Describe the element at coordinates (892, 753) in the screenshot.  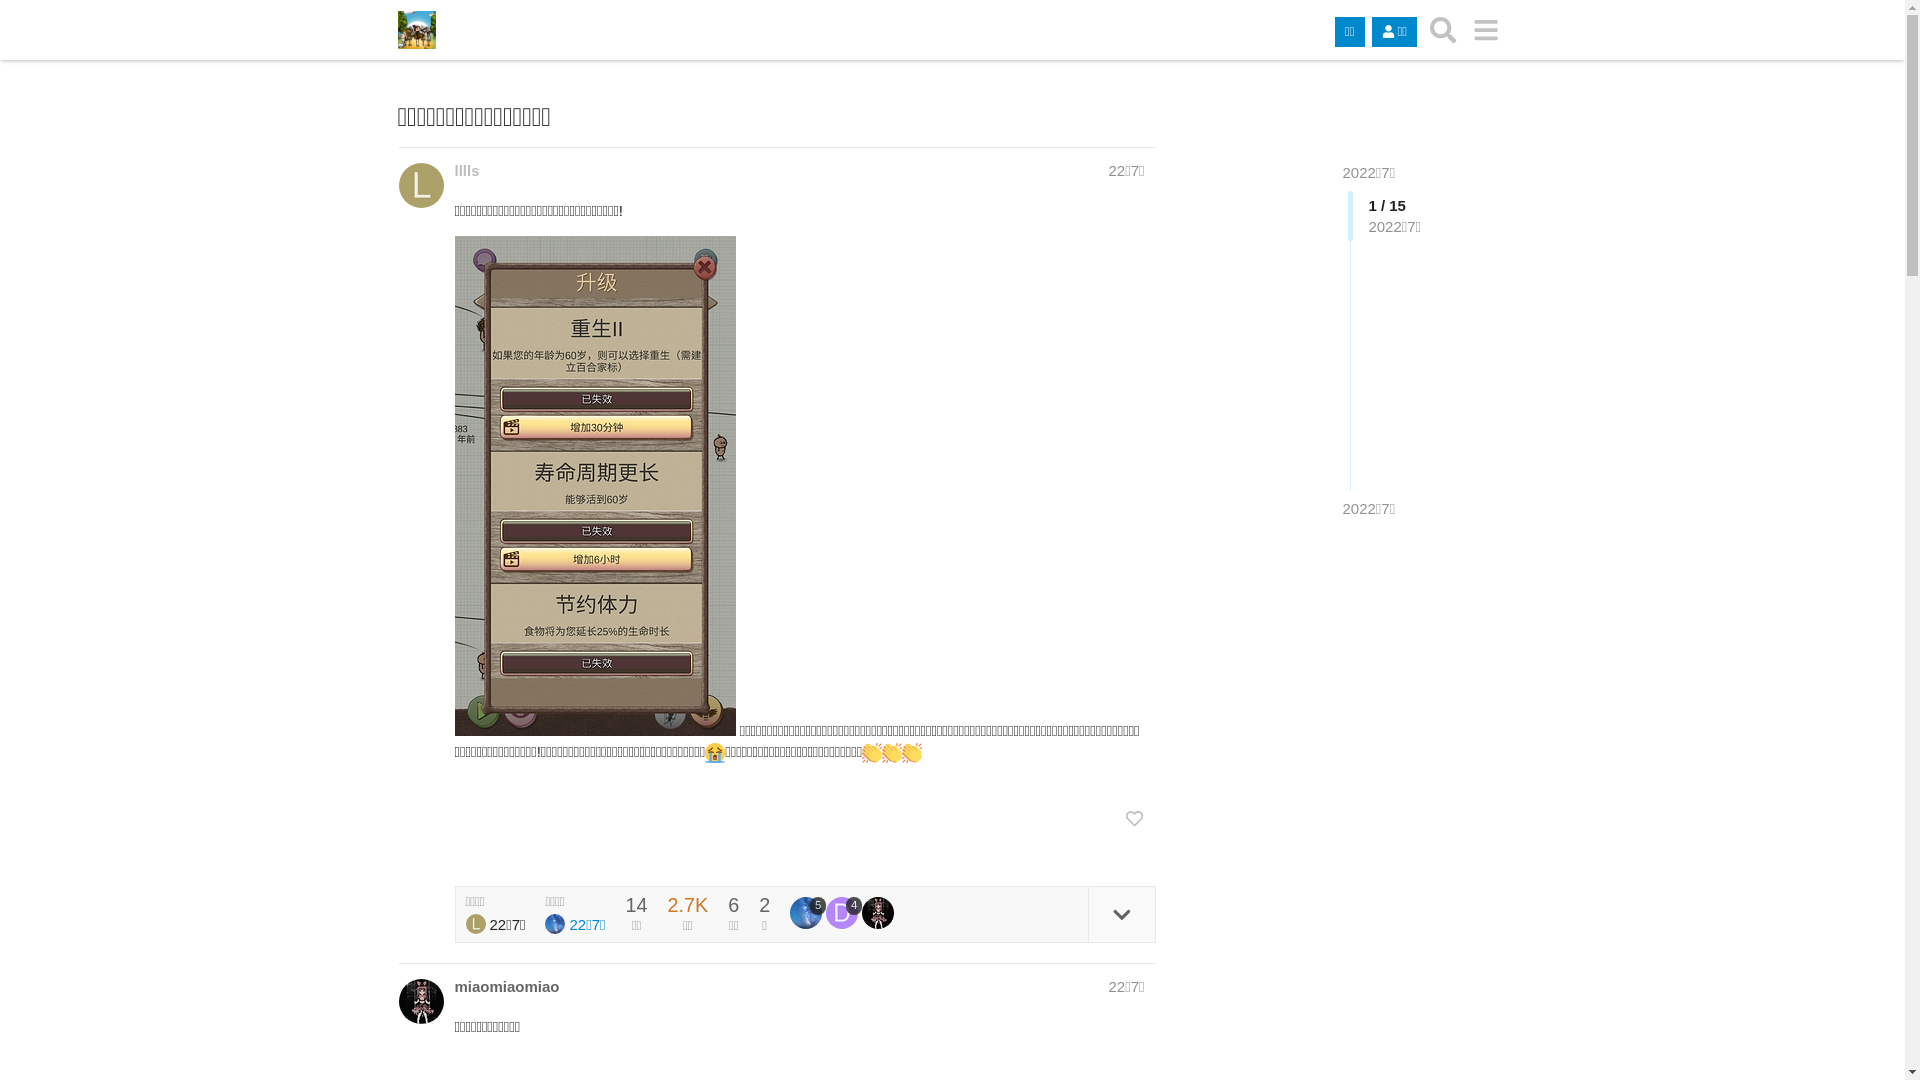
I see `:clap:` at that location.